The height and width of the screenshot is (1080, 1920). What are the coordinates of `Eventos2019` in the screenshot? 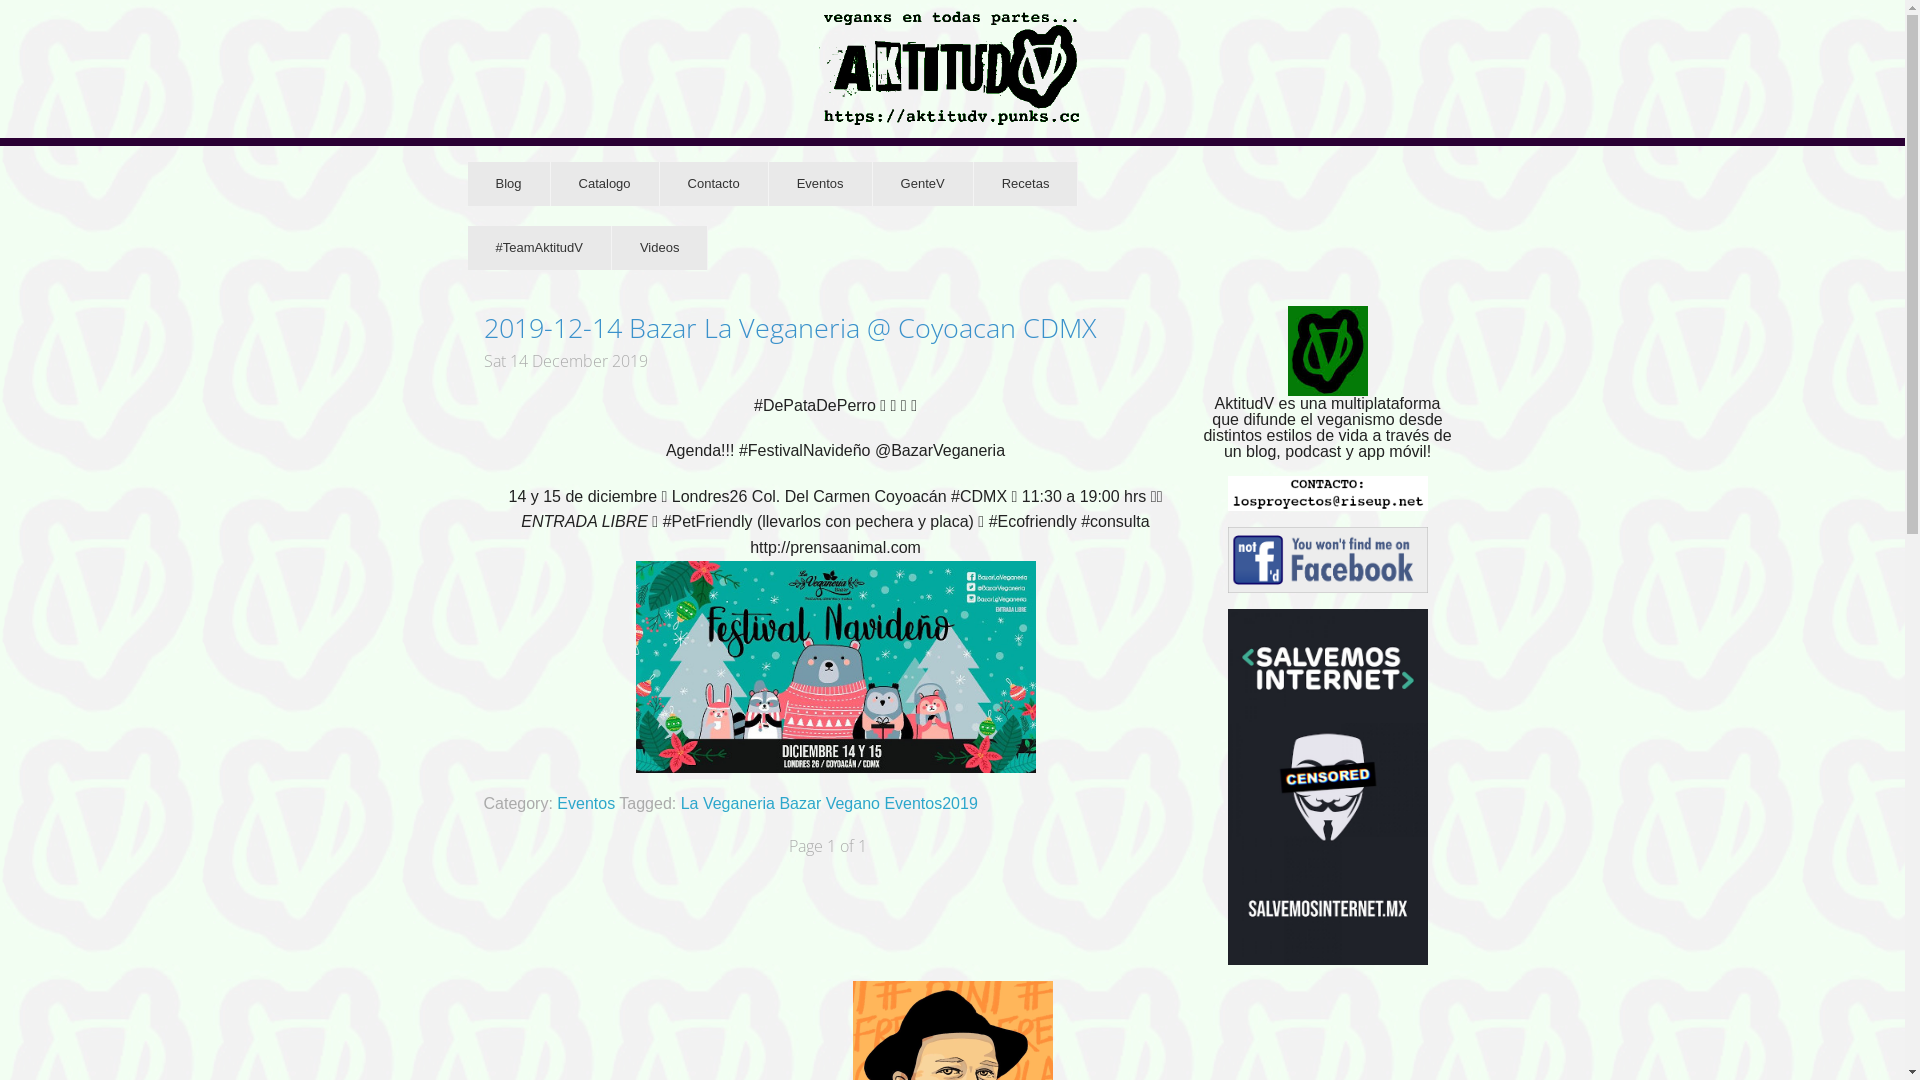 It's located at (930, 804).